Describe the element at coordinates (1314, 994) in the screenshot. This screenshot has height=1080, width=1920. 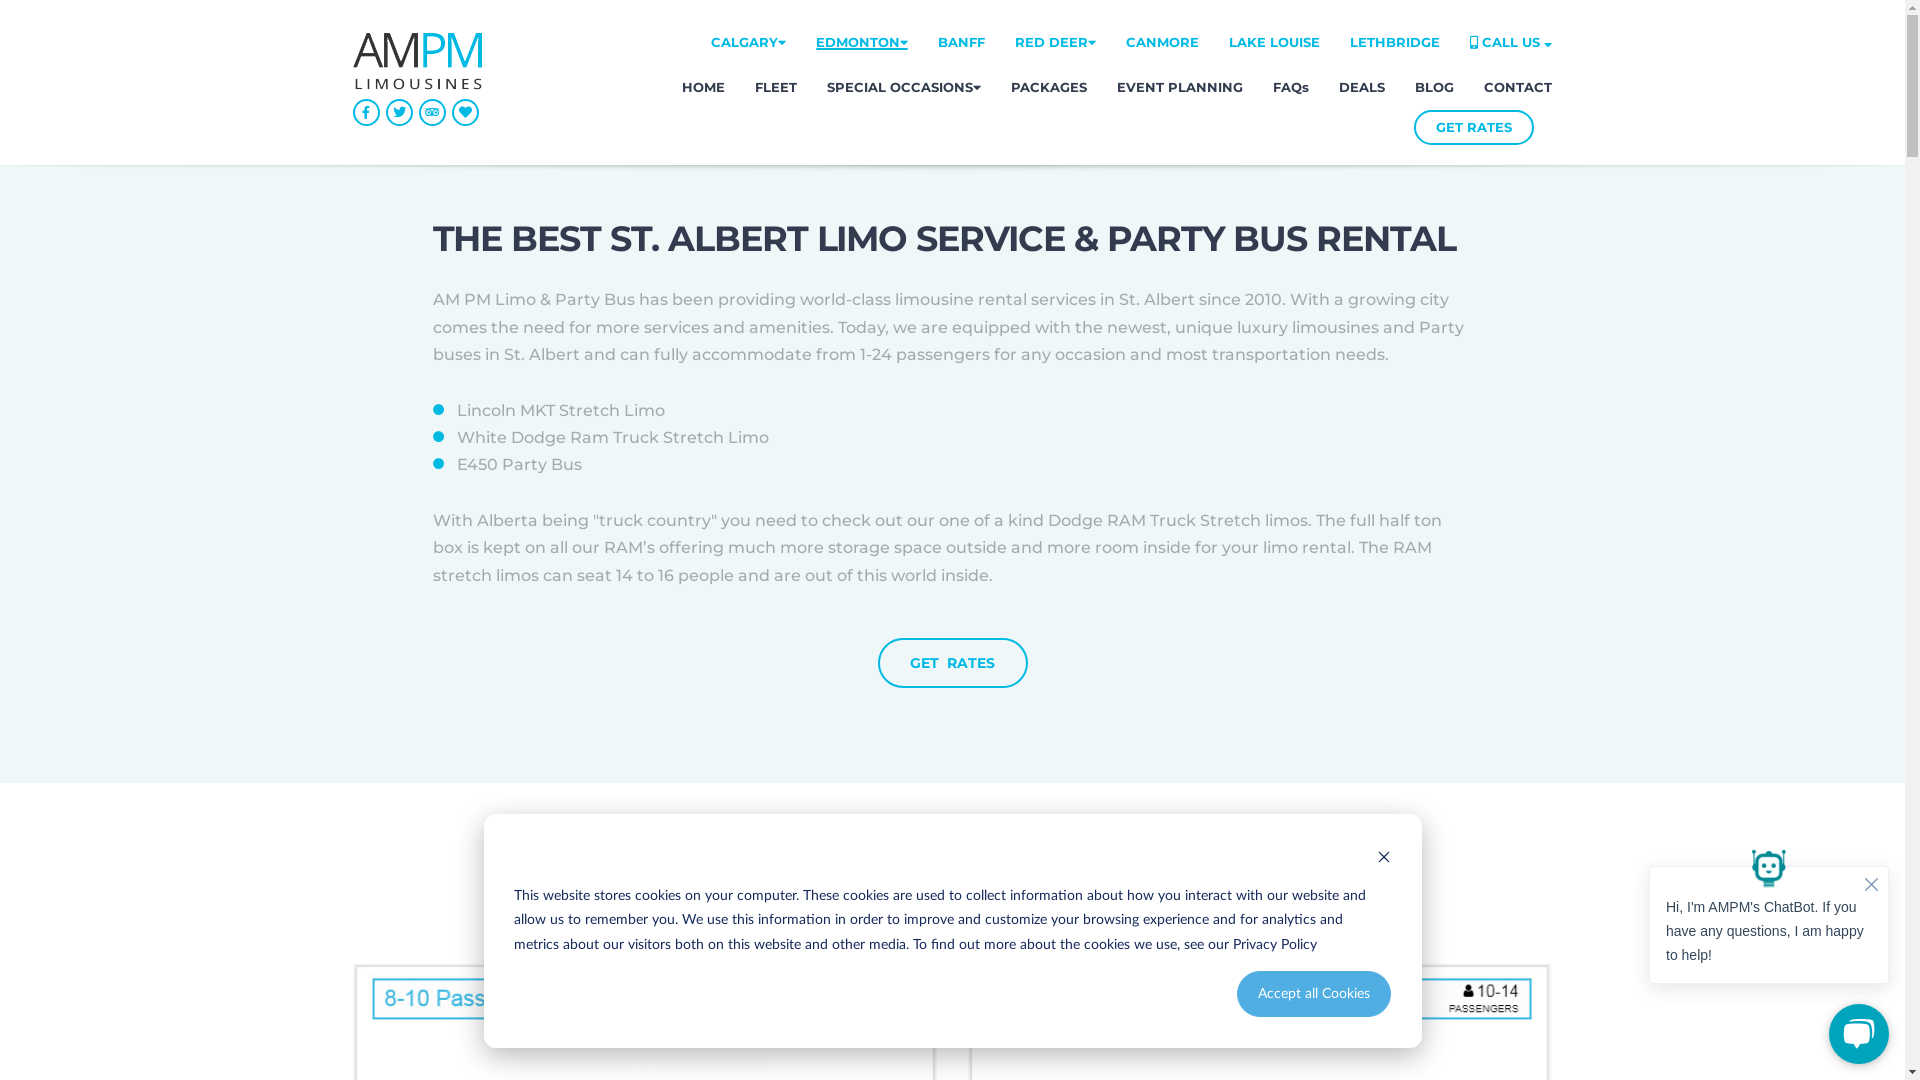
I see `Accept all Cookies` at that location.